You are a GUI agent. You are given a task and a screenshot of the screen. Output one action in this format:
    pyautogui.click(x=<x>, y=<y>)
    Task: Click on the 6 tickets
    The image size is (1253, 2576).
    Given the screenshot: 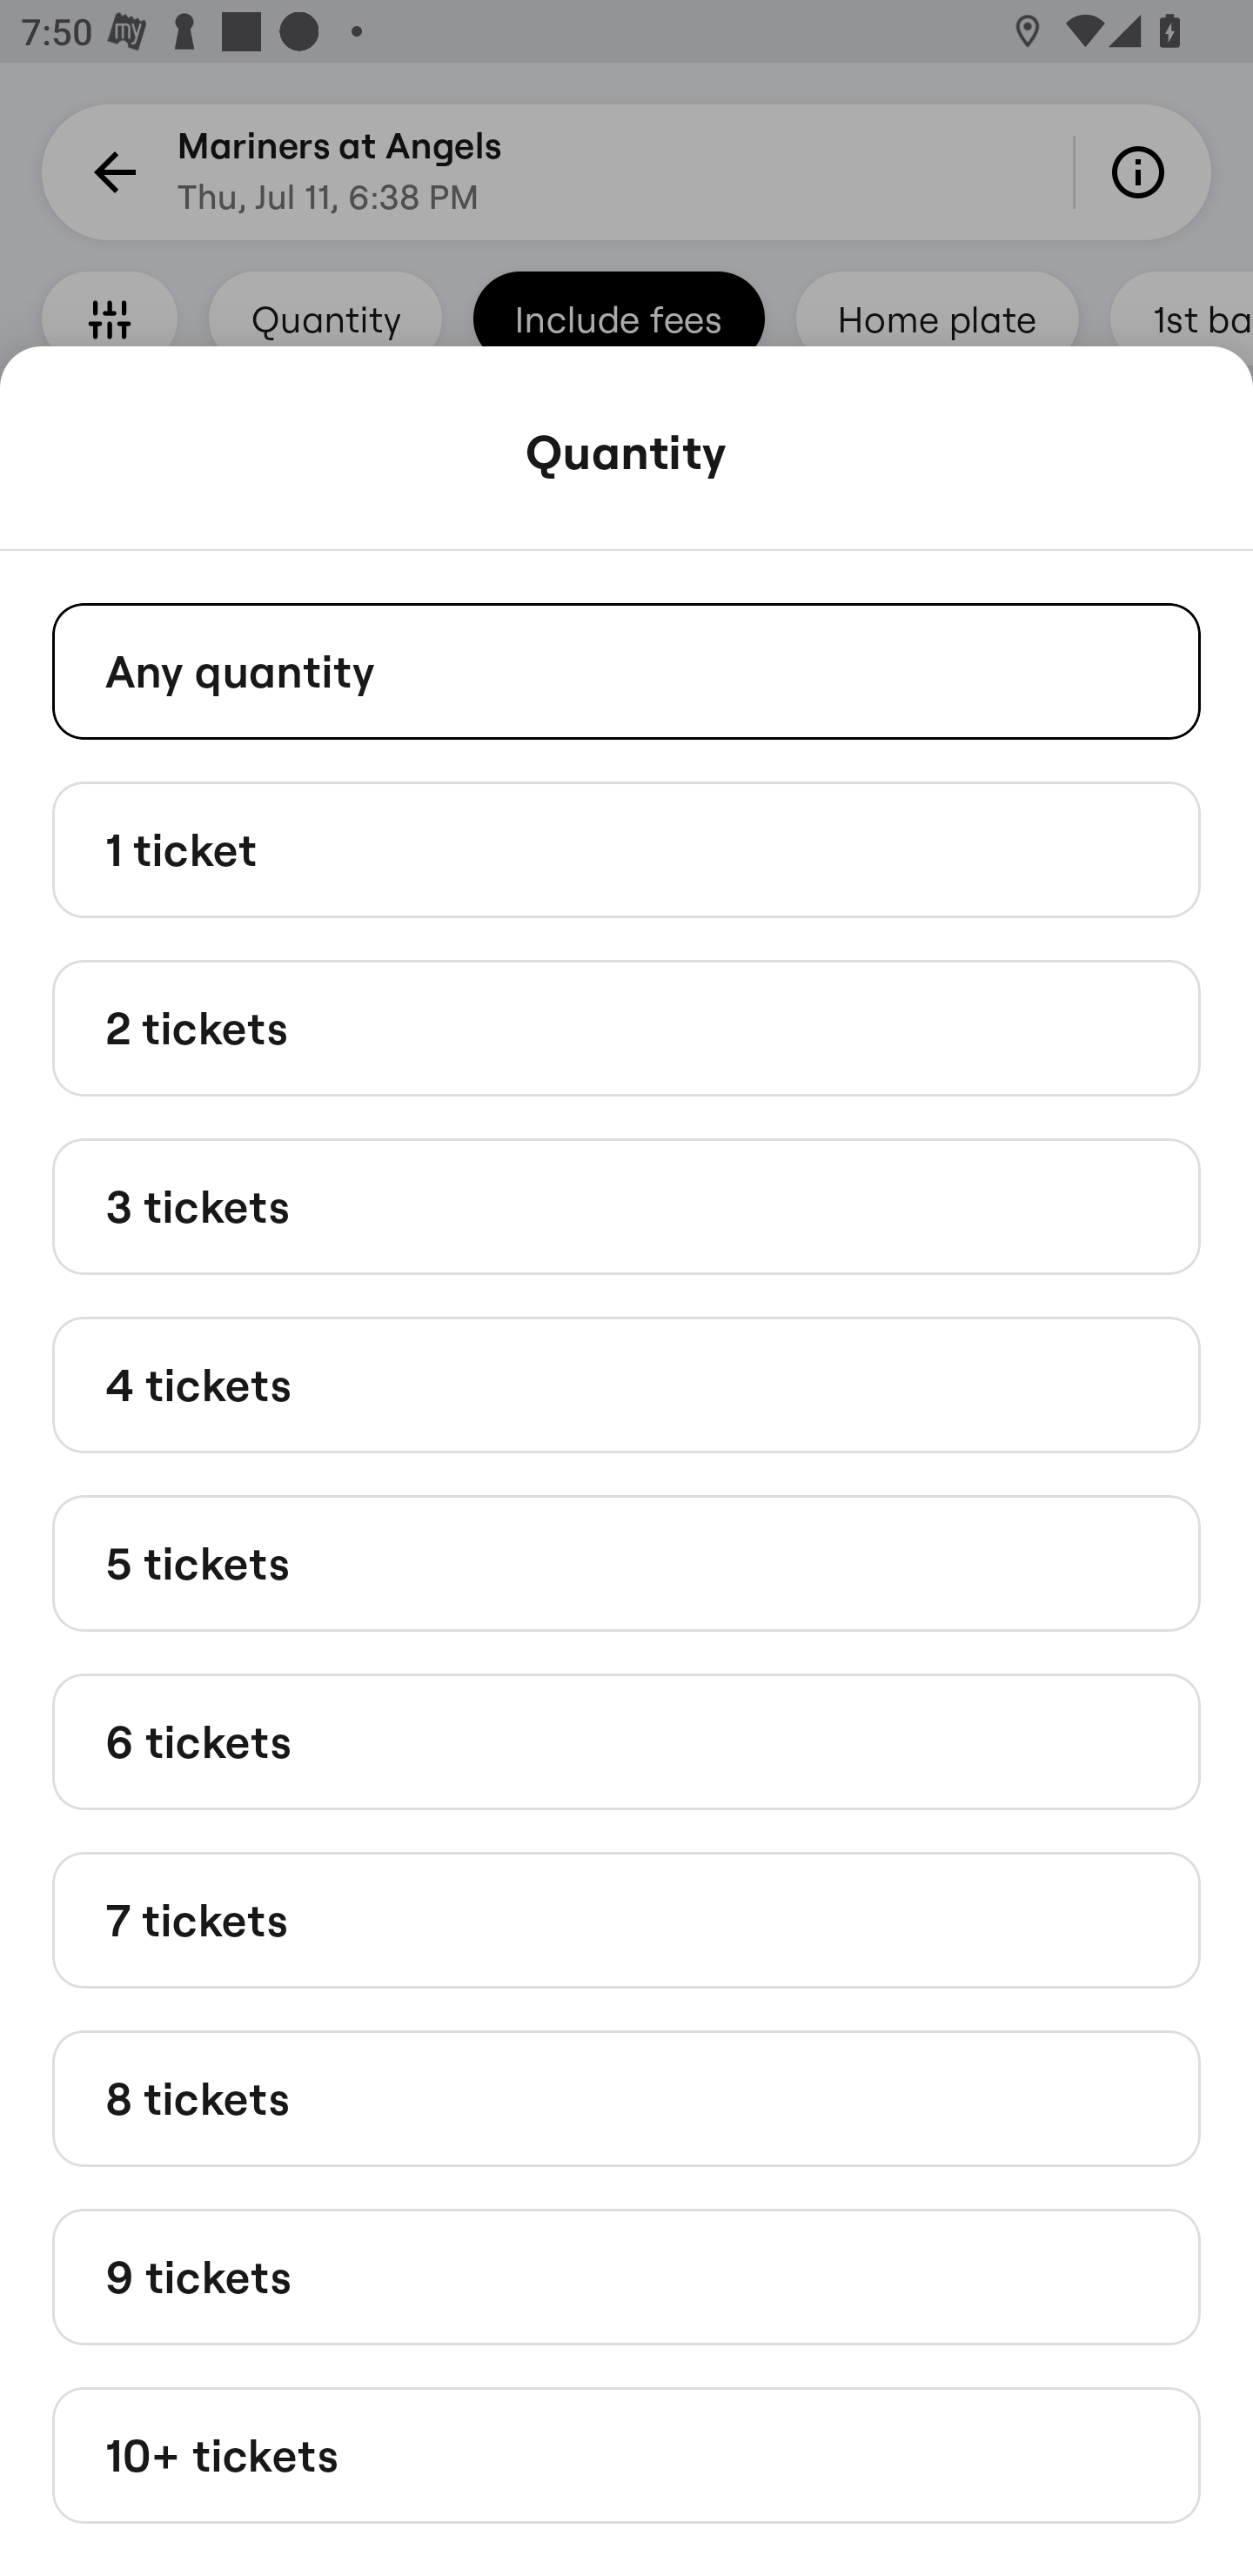 What is the action you would take?
    pyautogui.click(x=626, y=1742)
    